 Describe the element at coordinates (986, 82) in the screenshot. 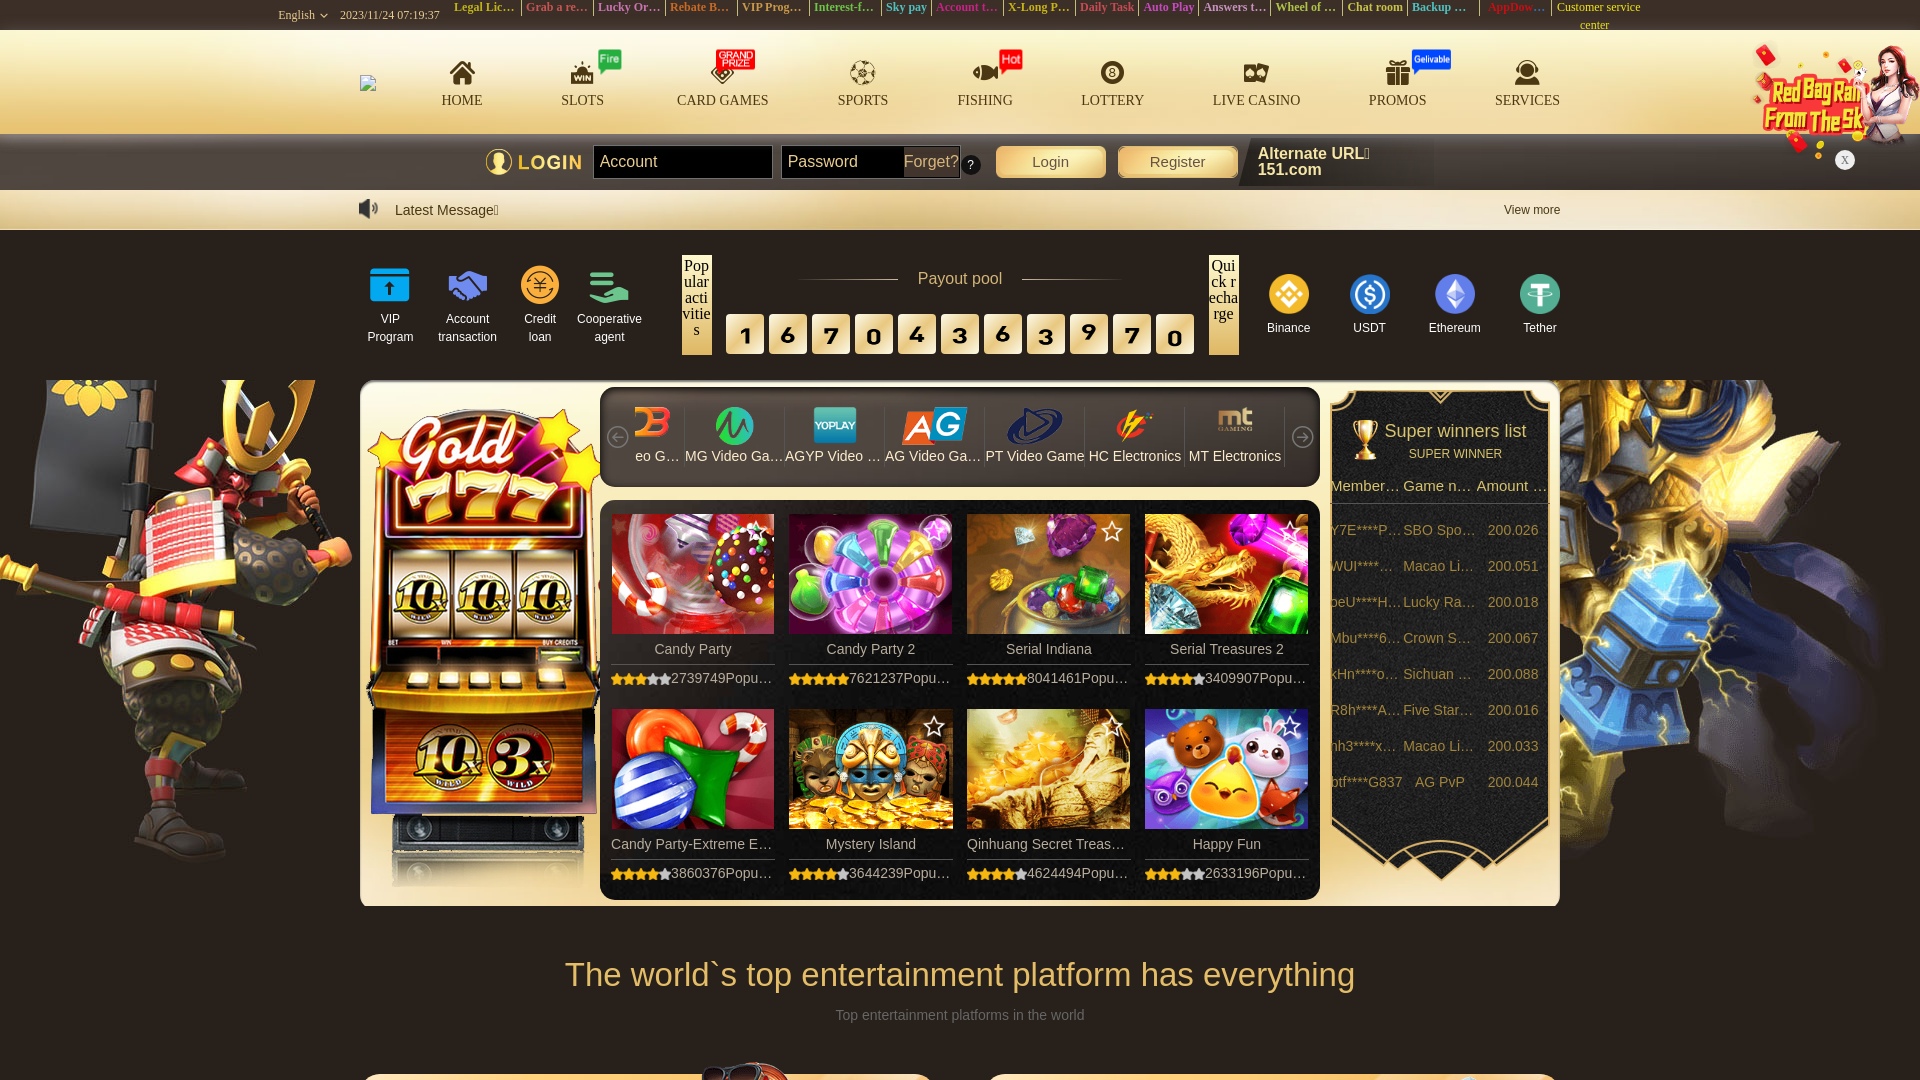

I see `FISHING` at that location.